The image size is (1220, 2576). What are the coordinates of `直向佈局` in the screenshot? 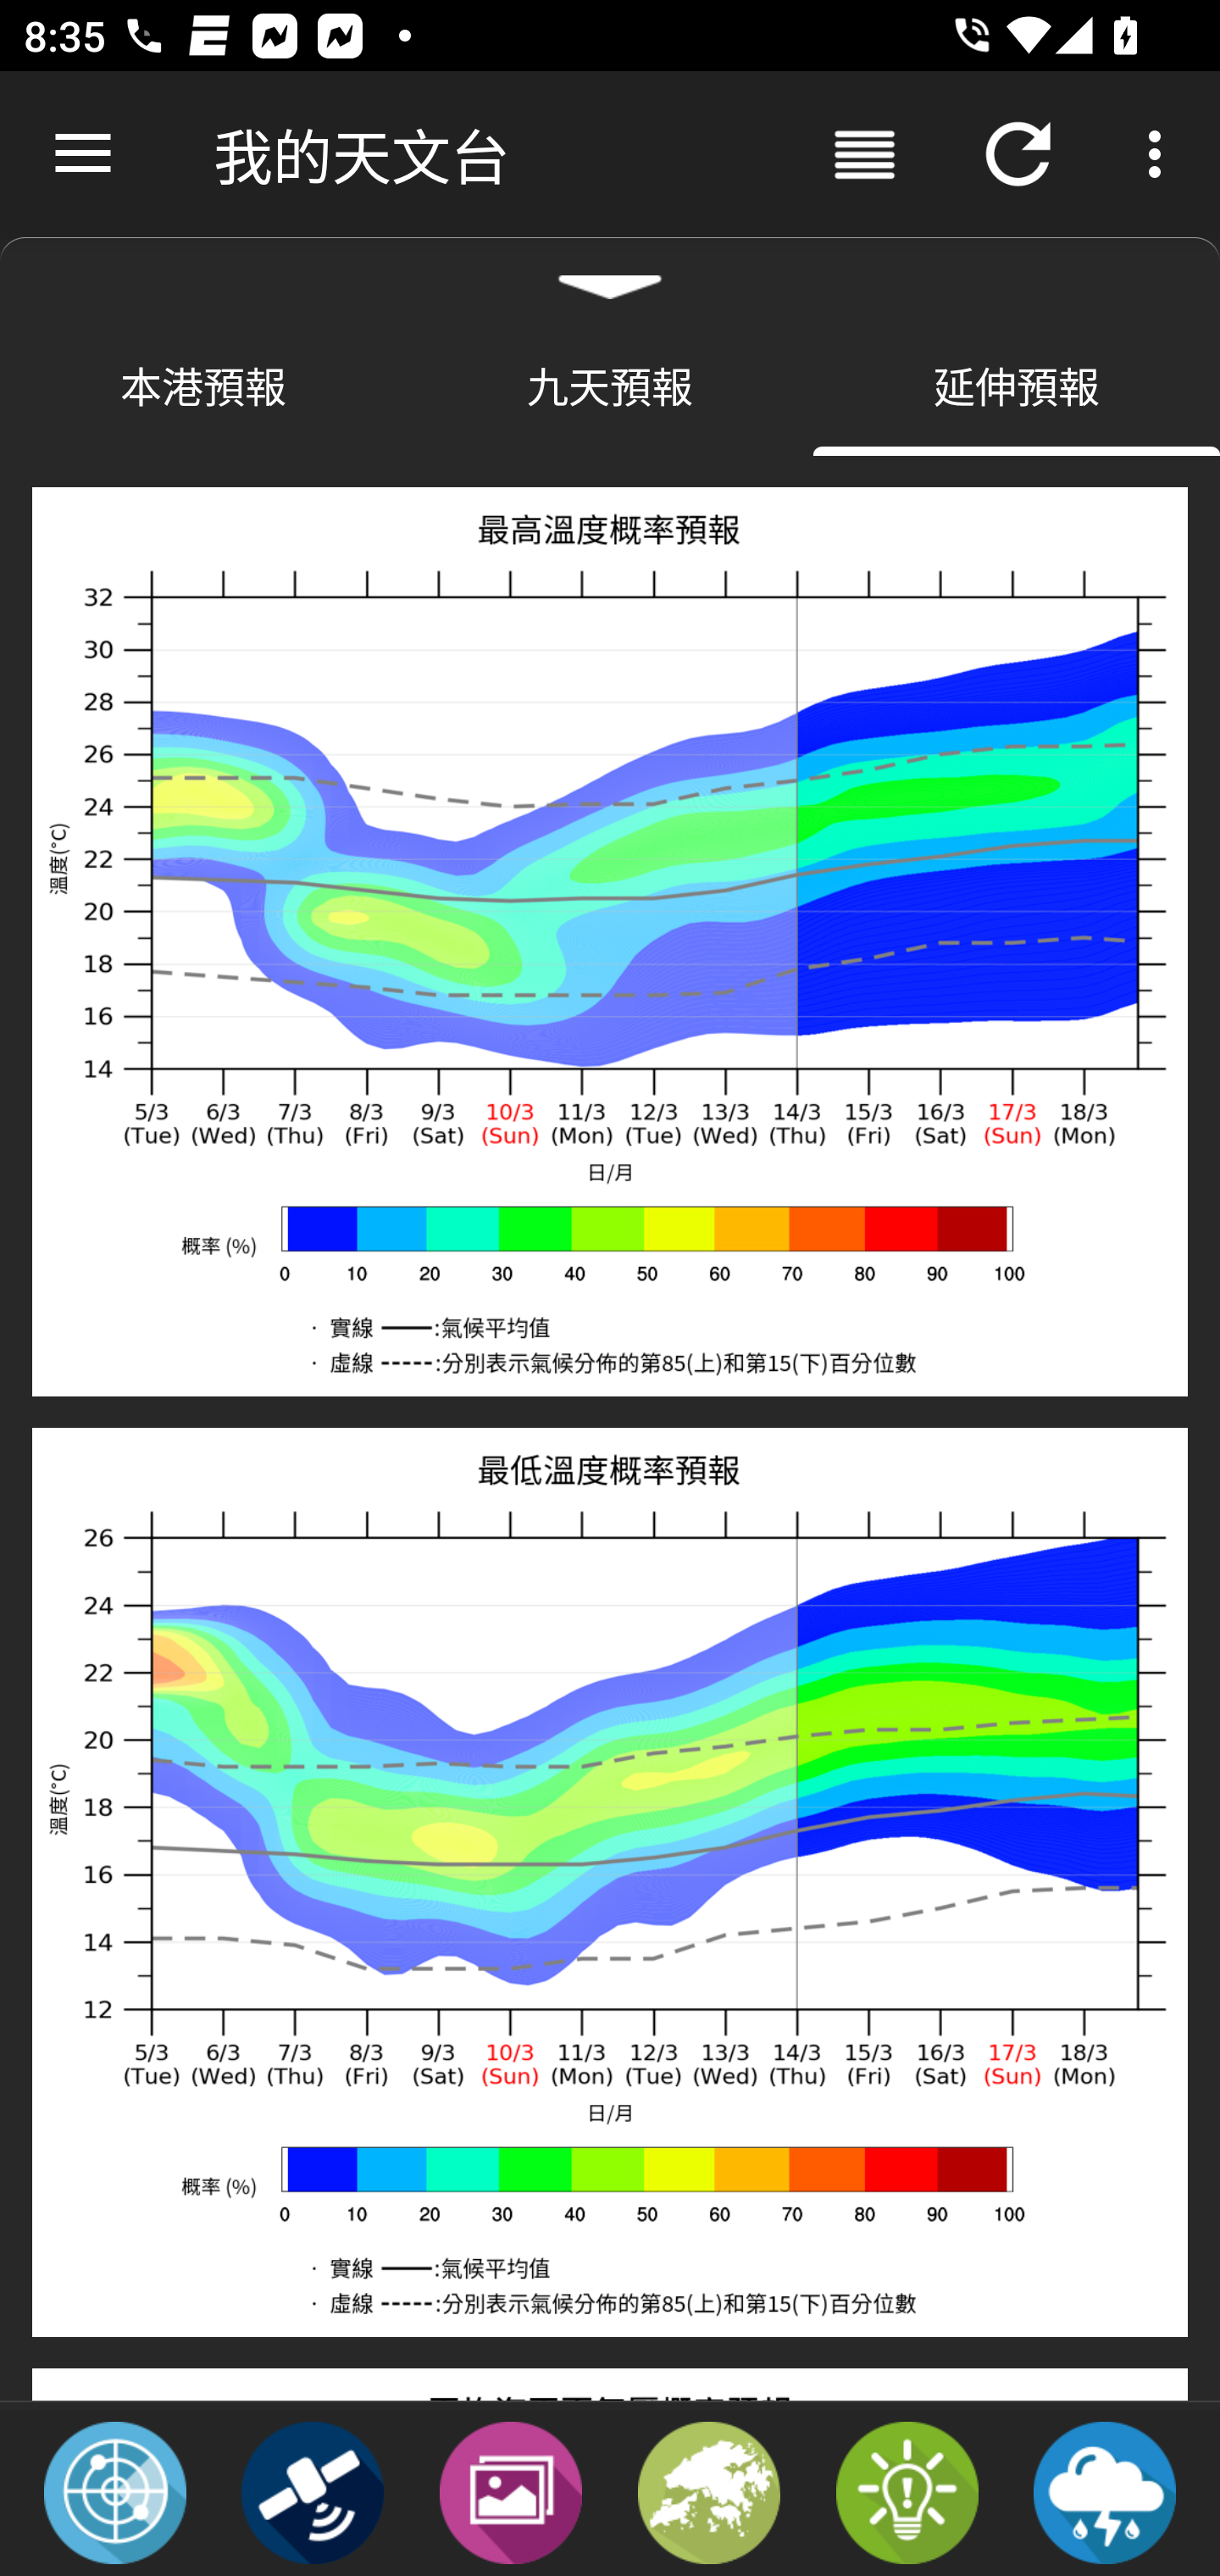 It's located at (864, 154).